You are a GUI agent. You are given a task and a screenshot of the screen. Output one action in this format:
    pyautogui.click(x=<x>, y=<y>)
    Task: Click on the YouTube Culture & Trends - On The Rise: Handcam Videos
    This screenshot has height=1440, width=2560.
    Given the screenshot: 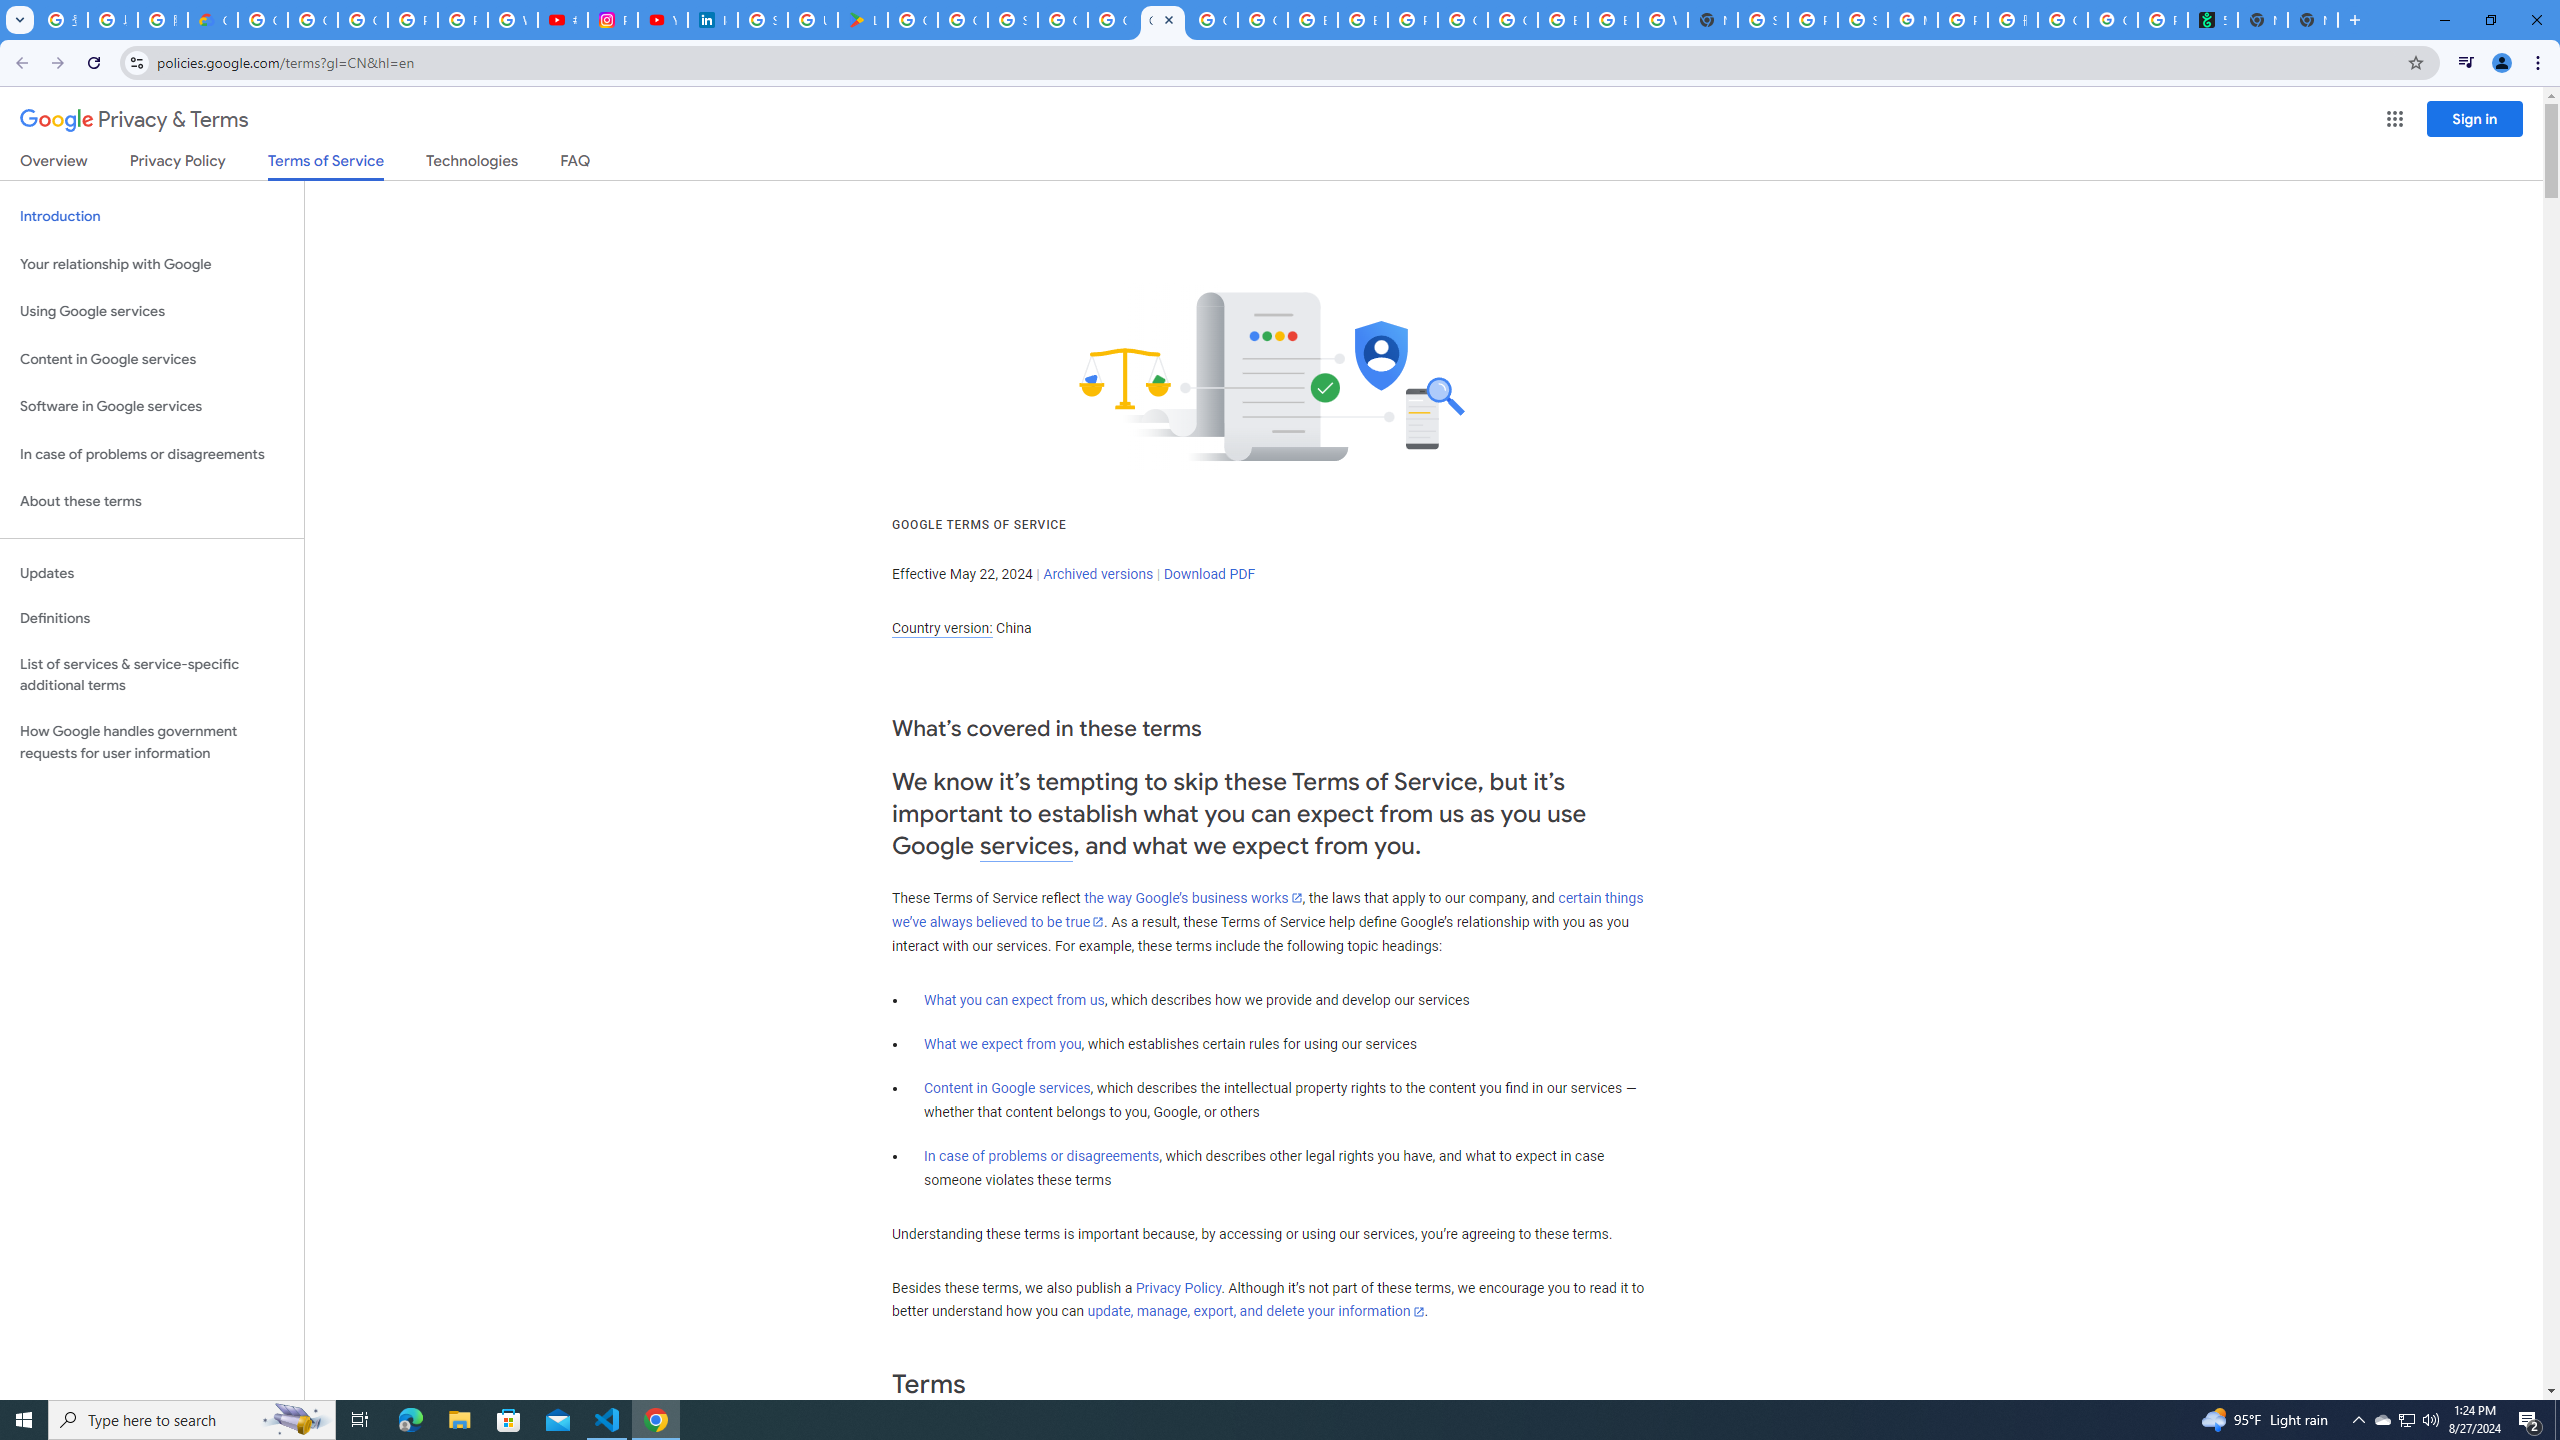 What is the action you would take?
    pyautogui.click(x=662, y=20)
    